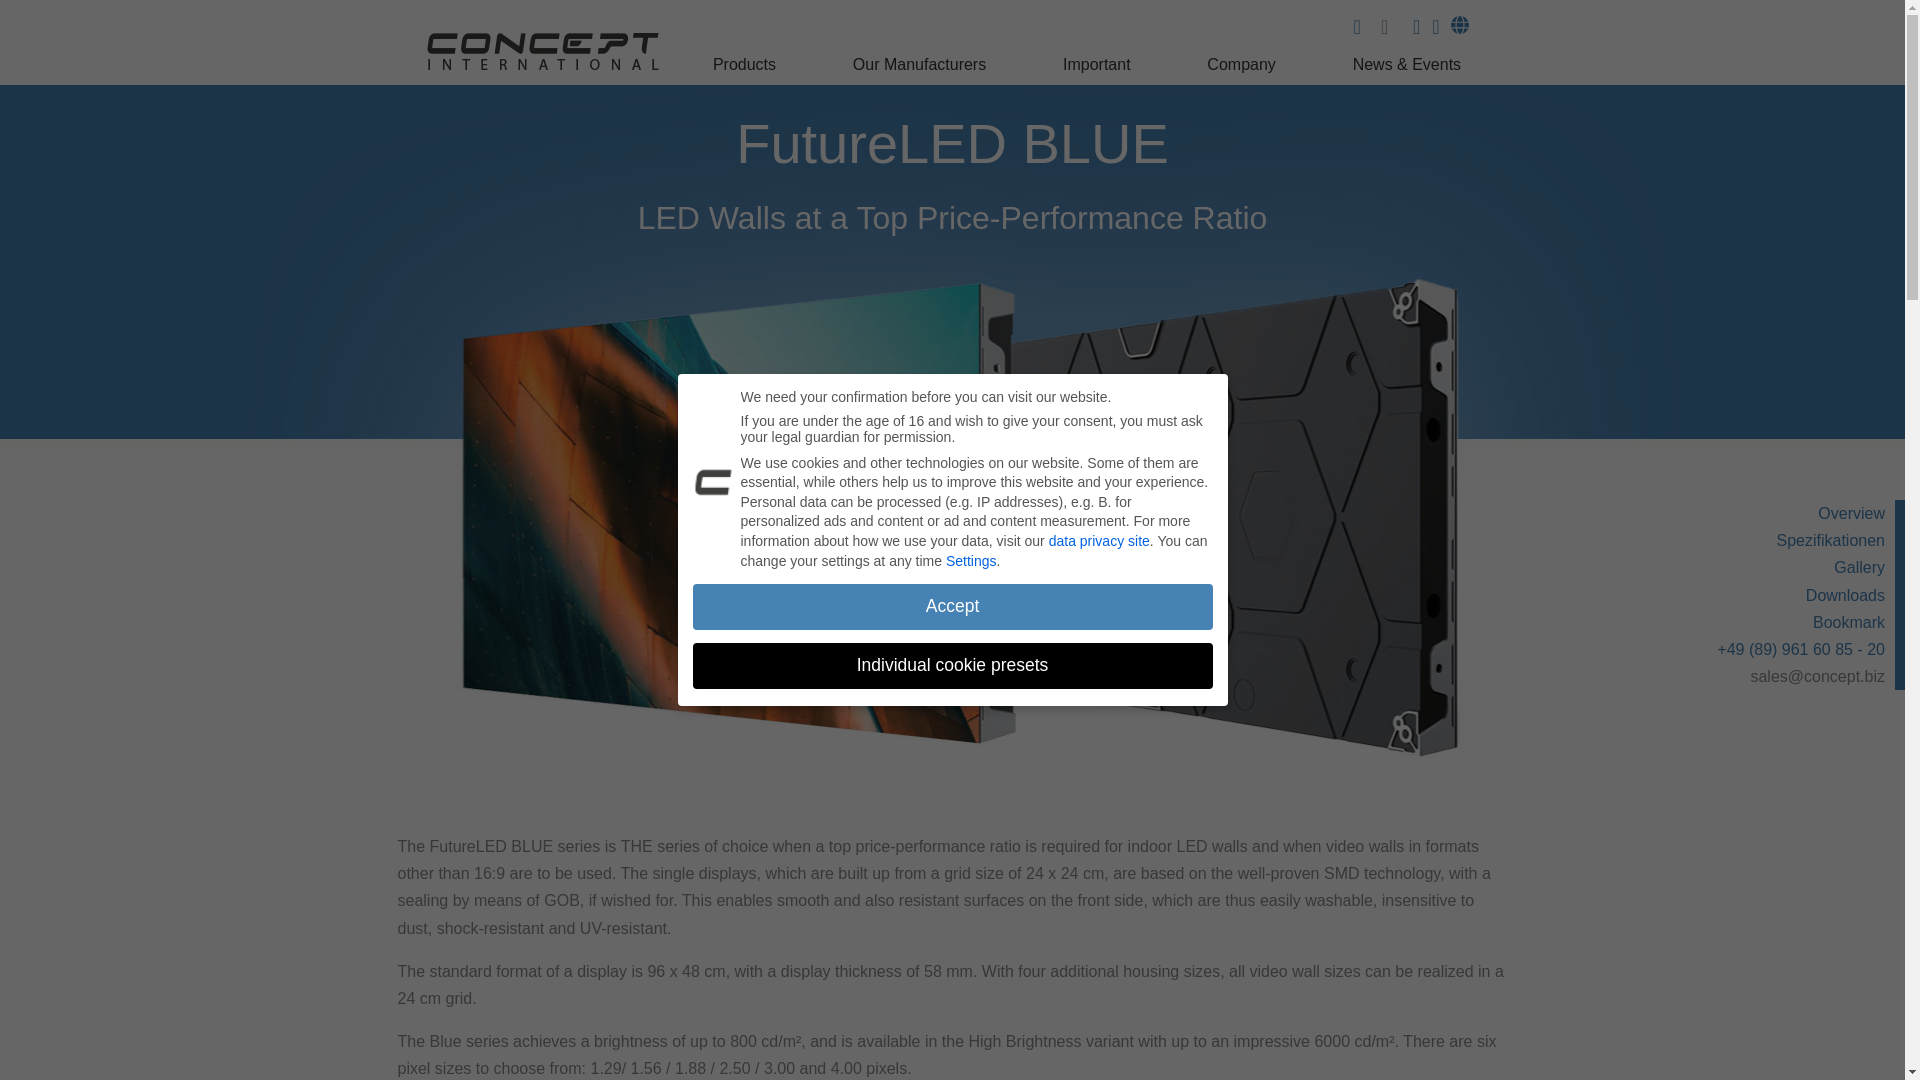 This screenshot has width=1920, height=1080. Describe the element at coordinates (922, 70) in the screenshot. I see `Our Manufacturers` at that location.